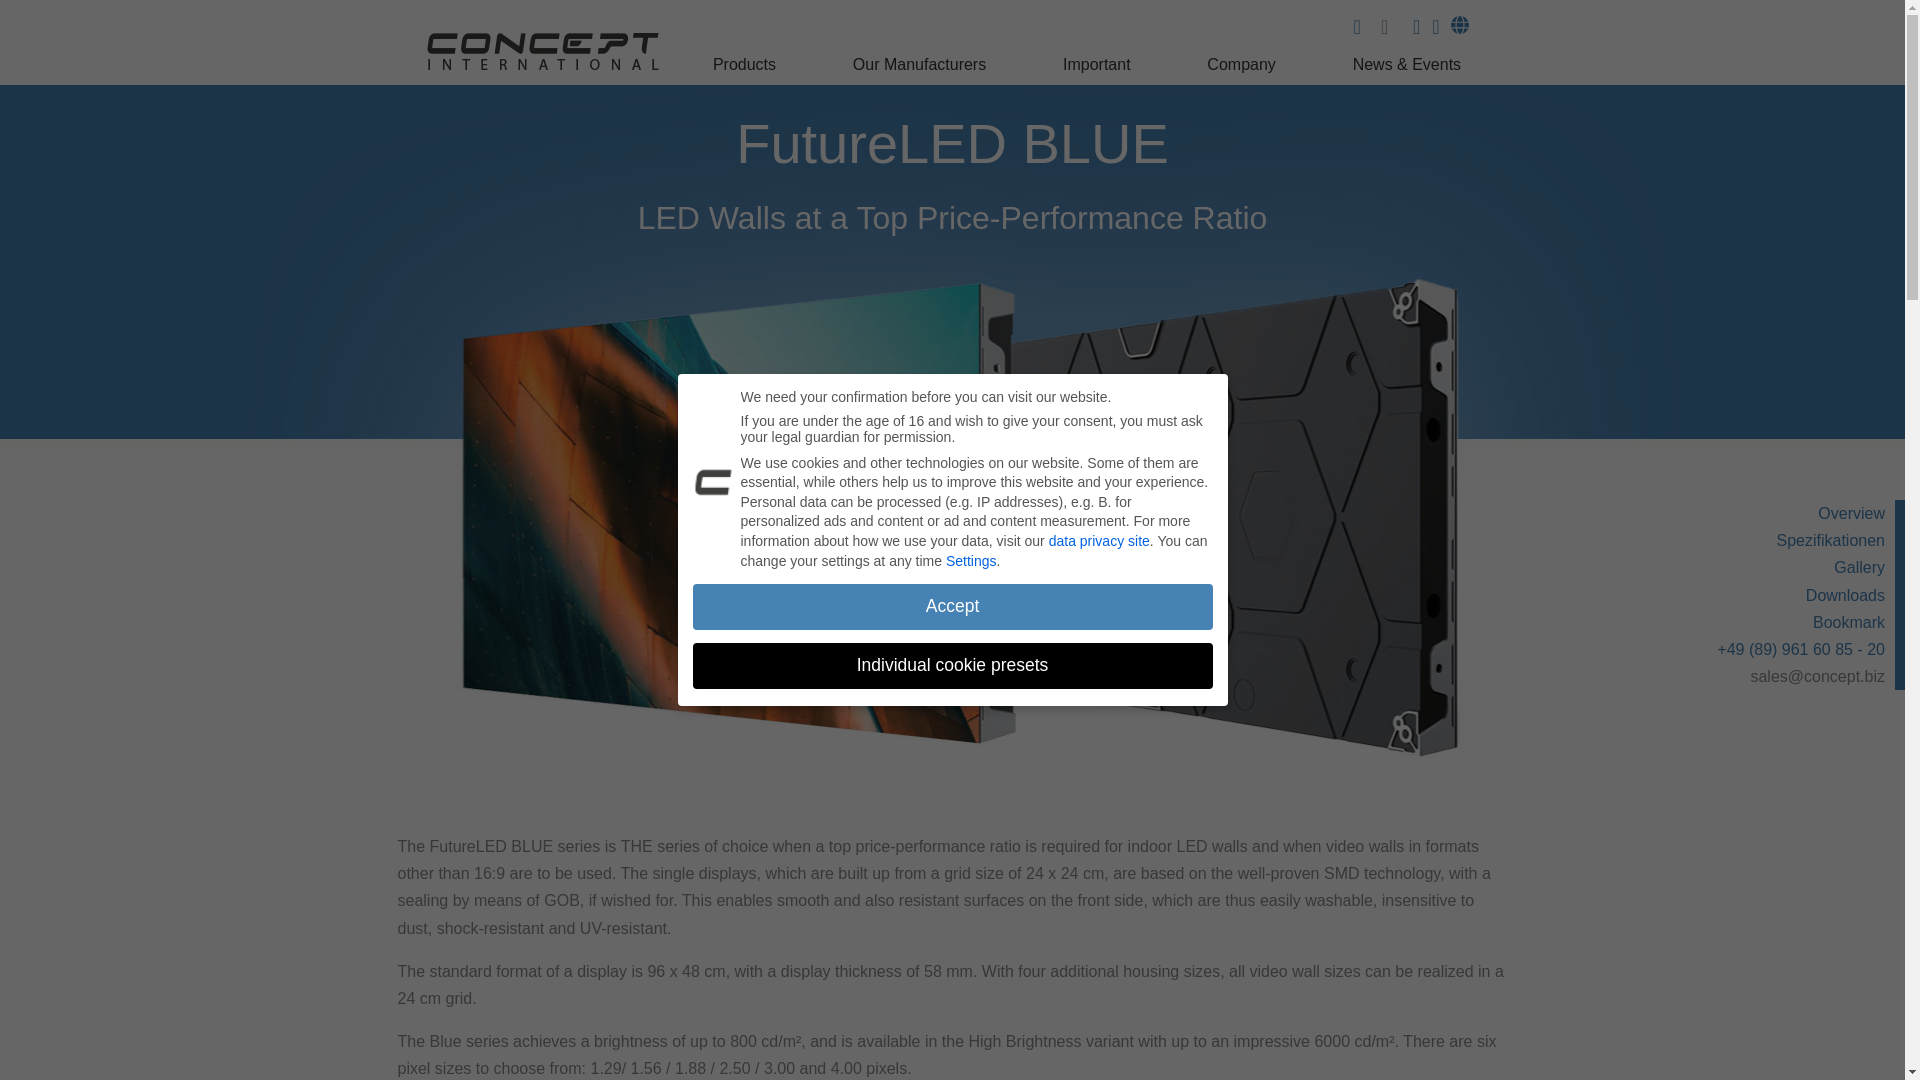 This screenshot has width=1920, height=1080. Describe the element at coordinates (922, 70) in the screenshot. I see `Our Manufacturers` at that location.